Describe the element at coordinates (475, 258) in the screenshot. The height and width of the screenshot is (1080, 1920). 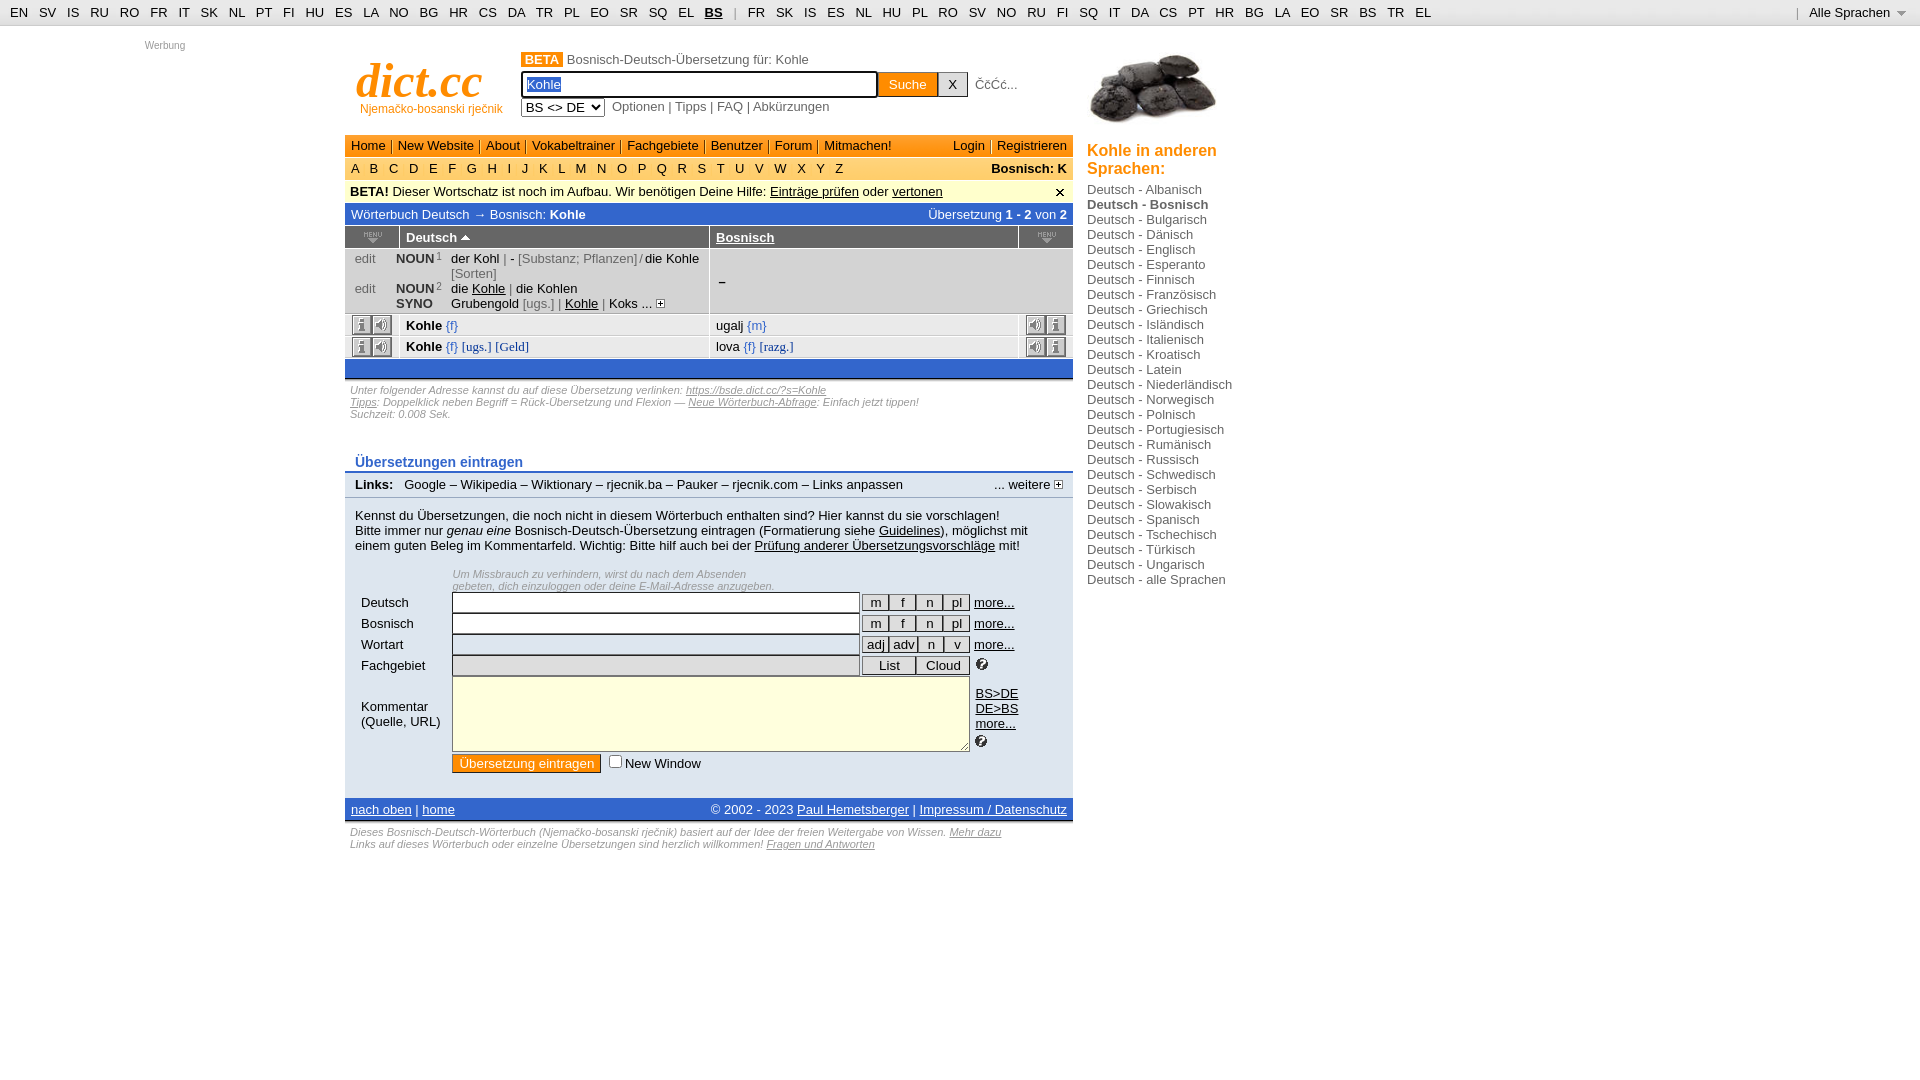
I see `der Kohl` at that location.